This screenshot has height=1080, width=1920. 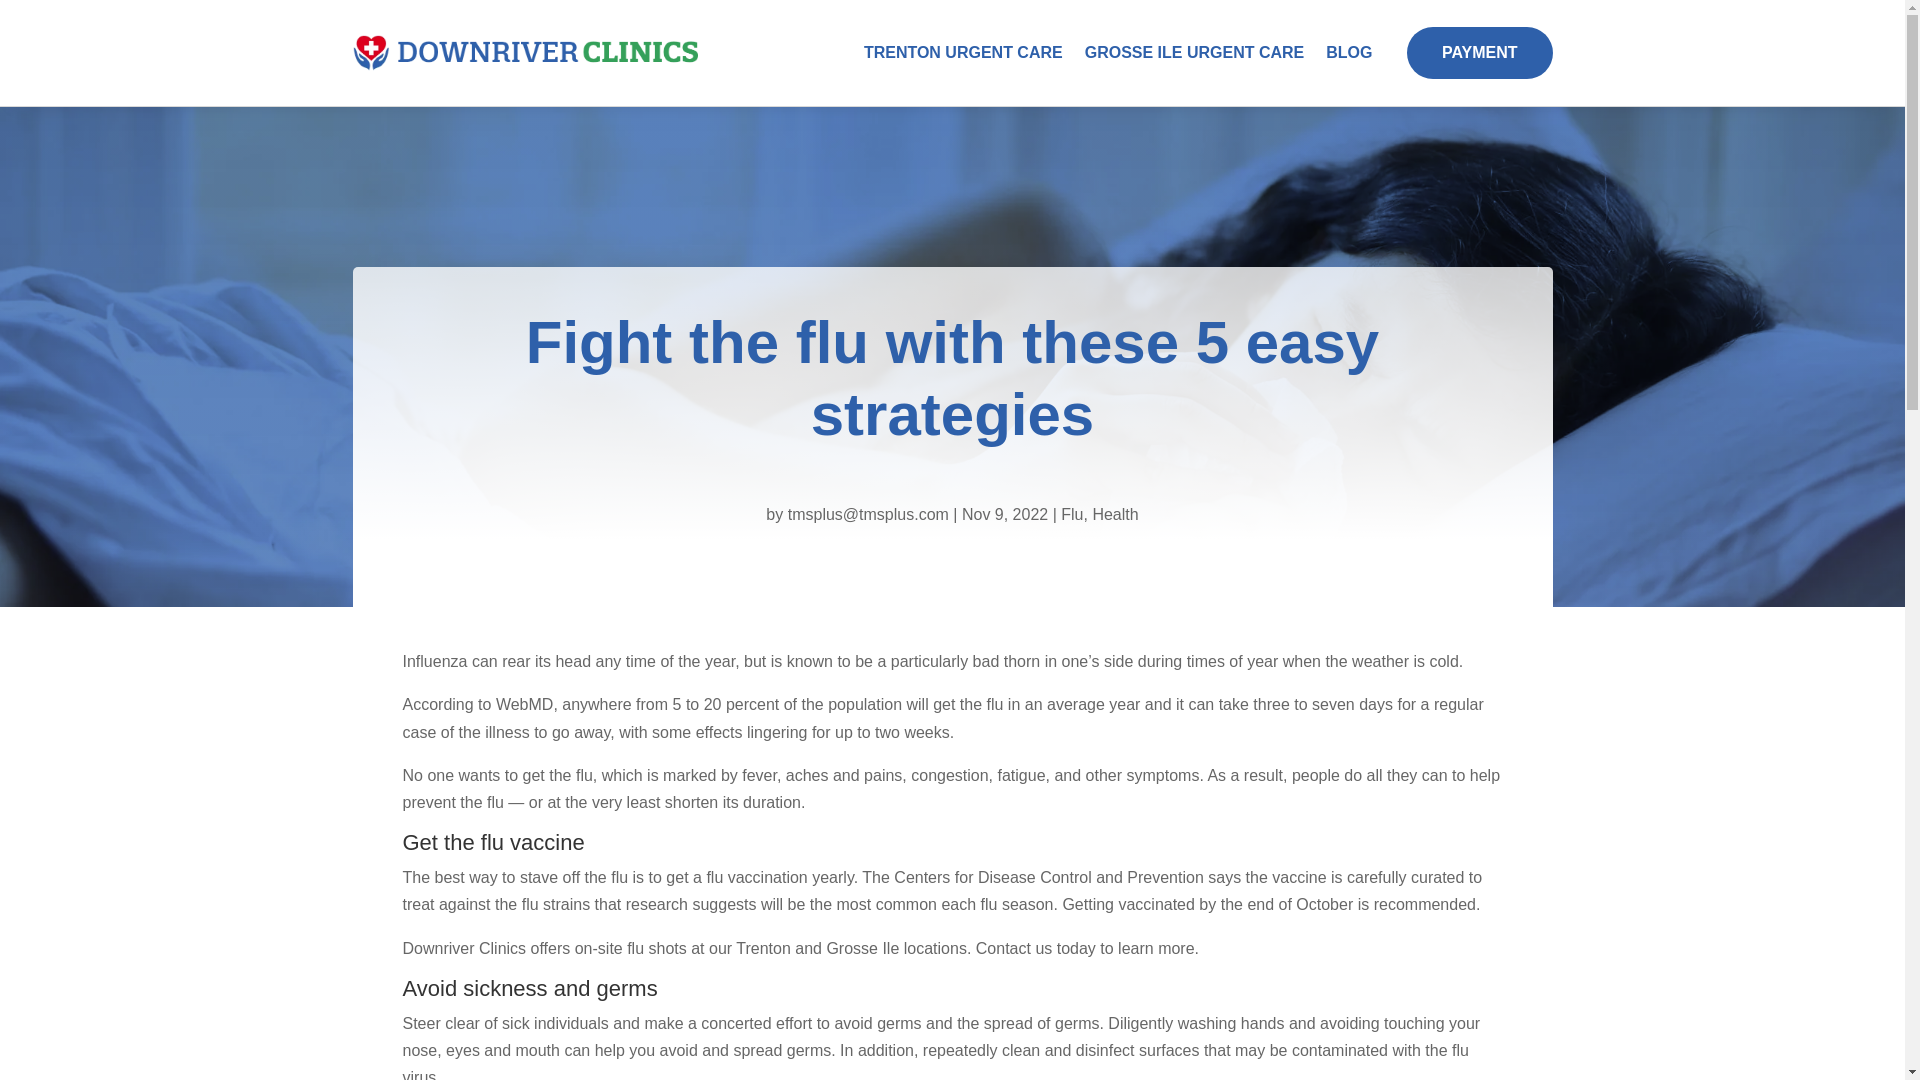 I want to click on PAYMENT, so click(x=1480, y=52).